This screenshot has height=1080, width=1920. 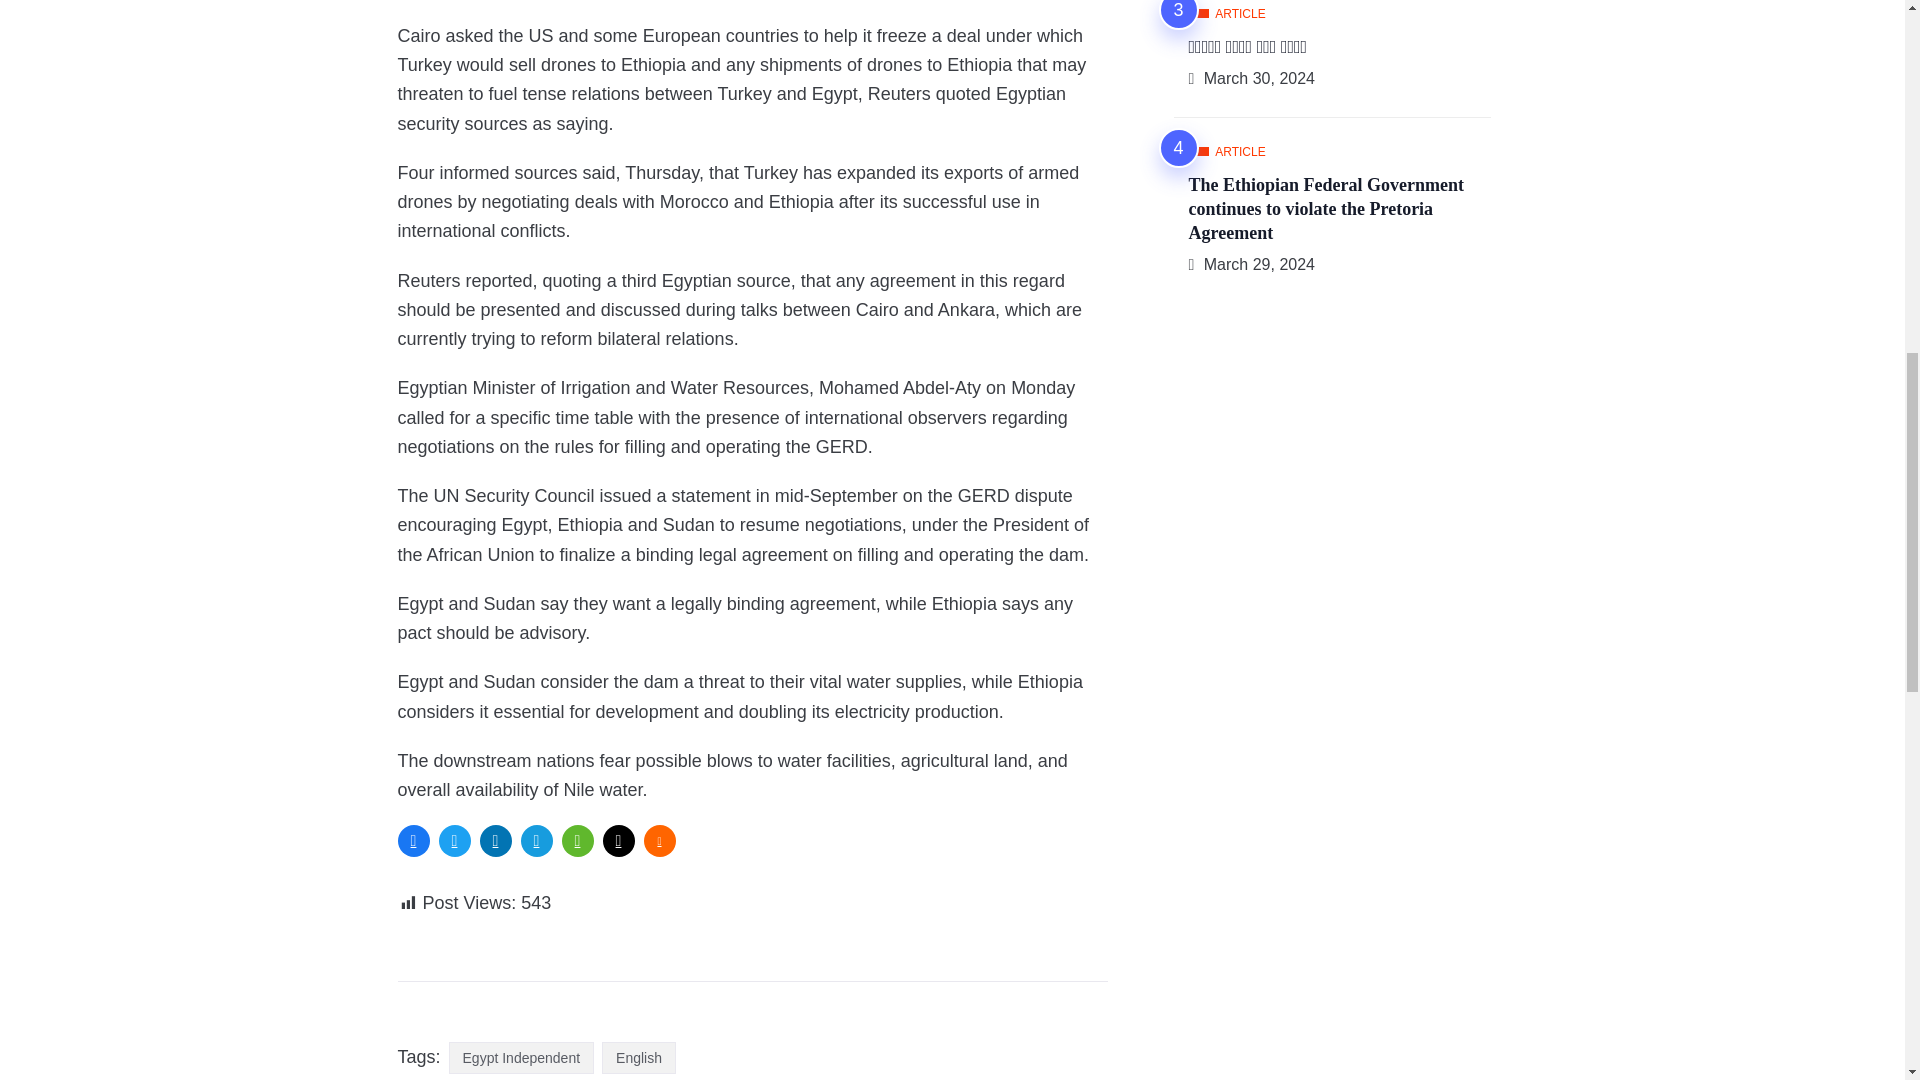 What do you see at coordinates (496, 841) in the screenshot?
I see `Add this to LinkedIn` at bounding box center [496, 841].